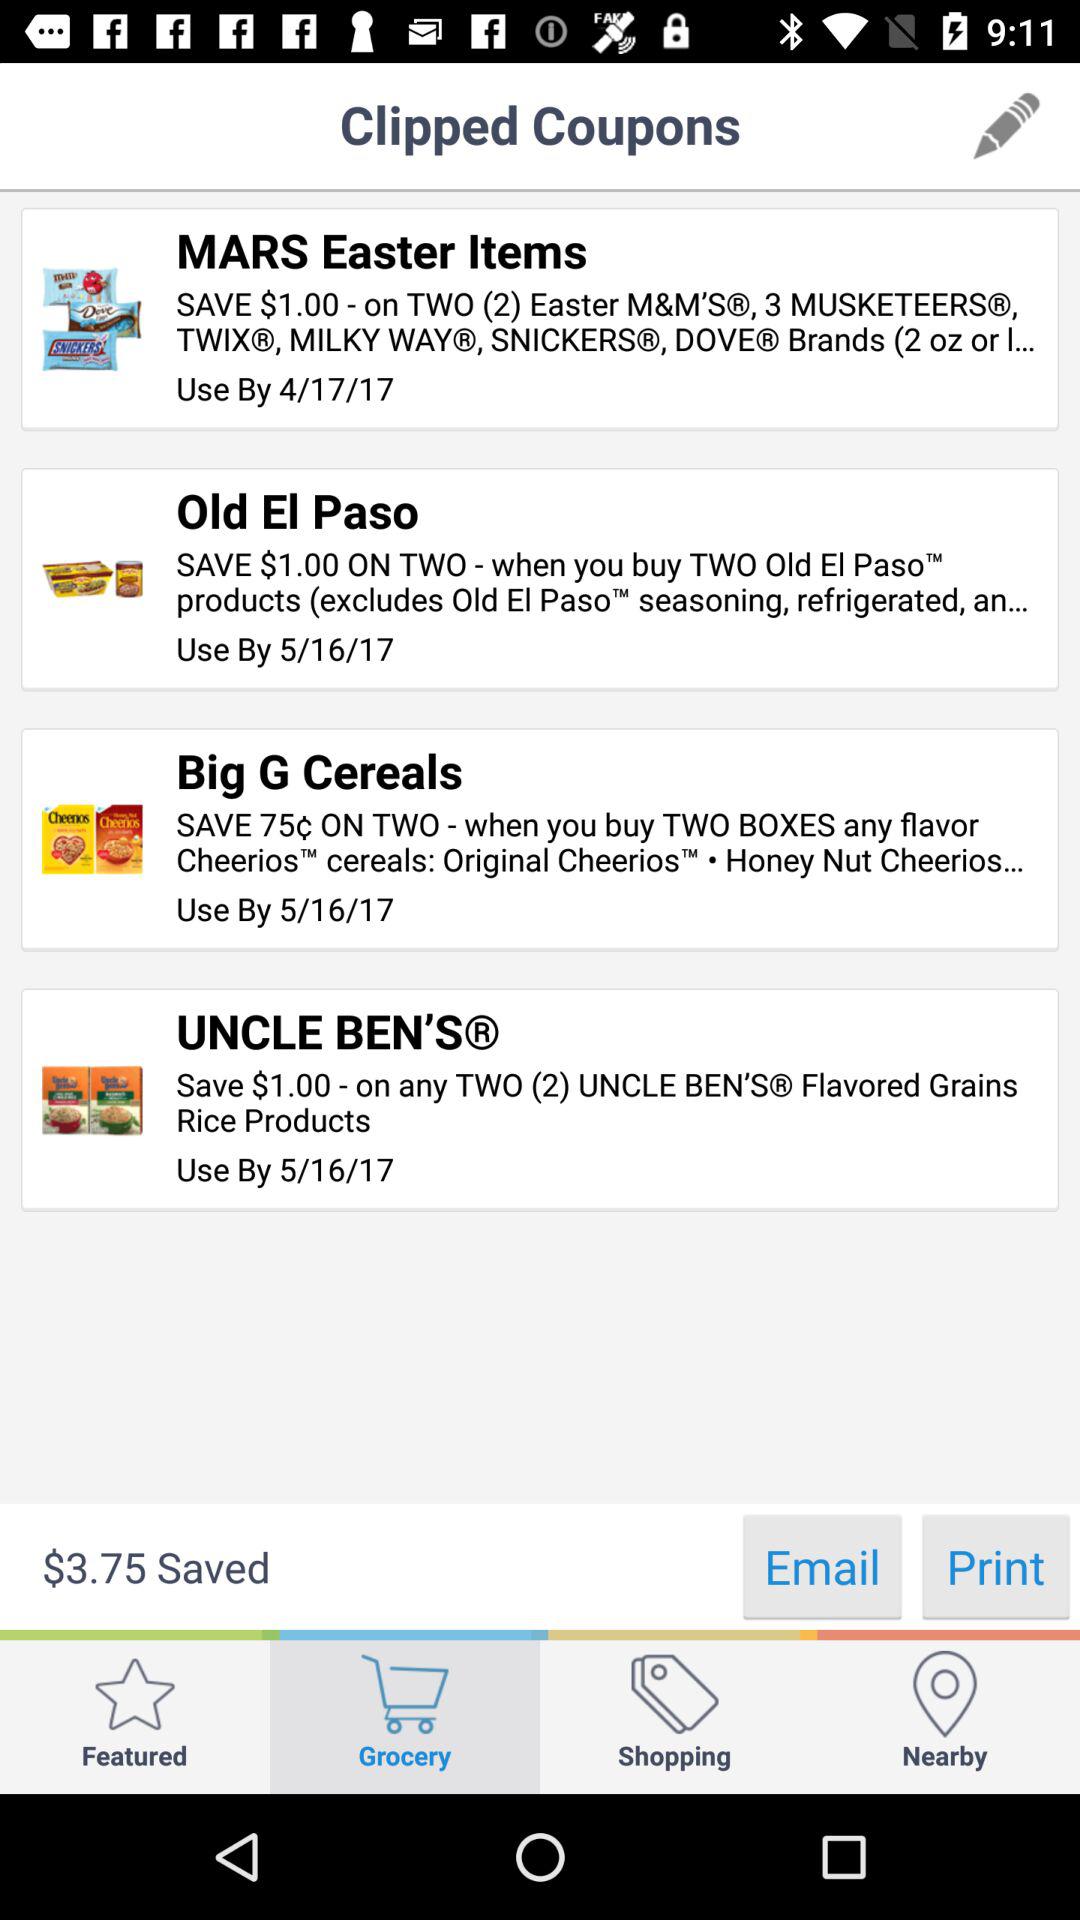  I want to click on launch icon next to $3.75 saved item, so click(822, 1566).